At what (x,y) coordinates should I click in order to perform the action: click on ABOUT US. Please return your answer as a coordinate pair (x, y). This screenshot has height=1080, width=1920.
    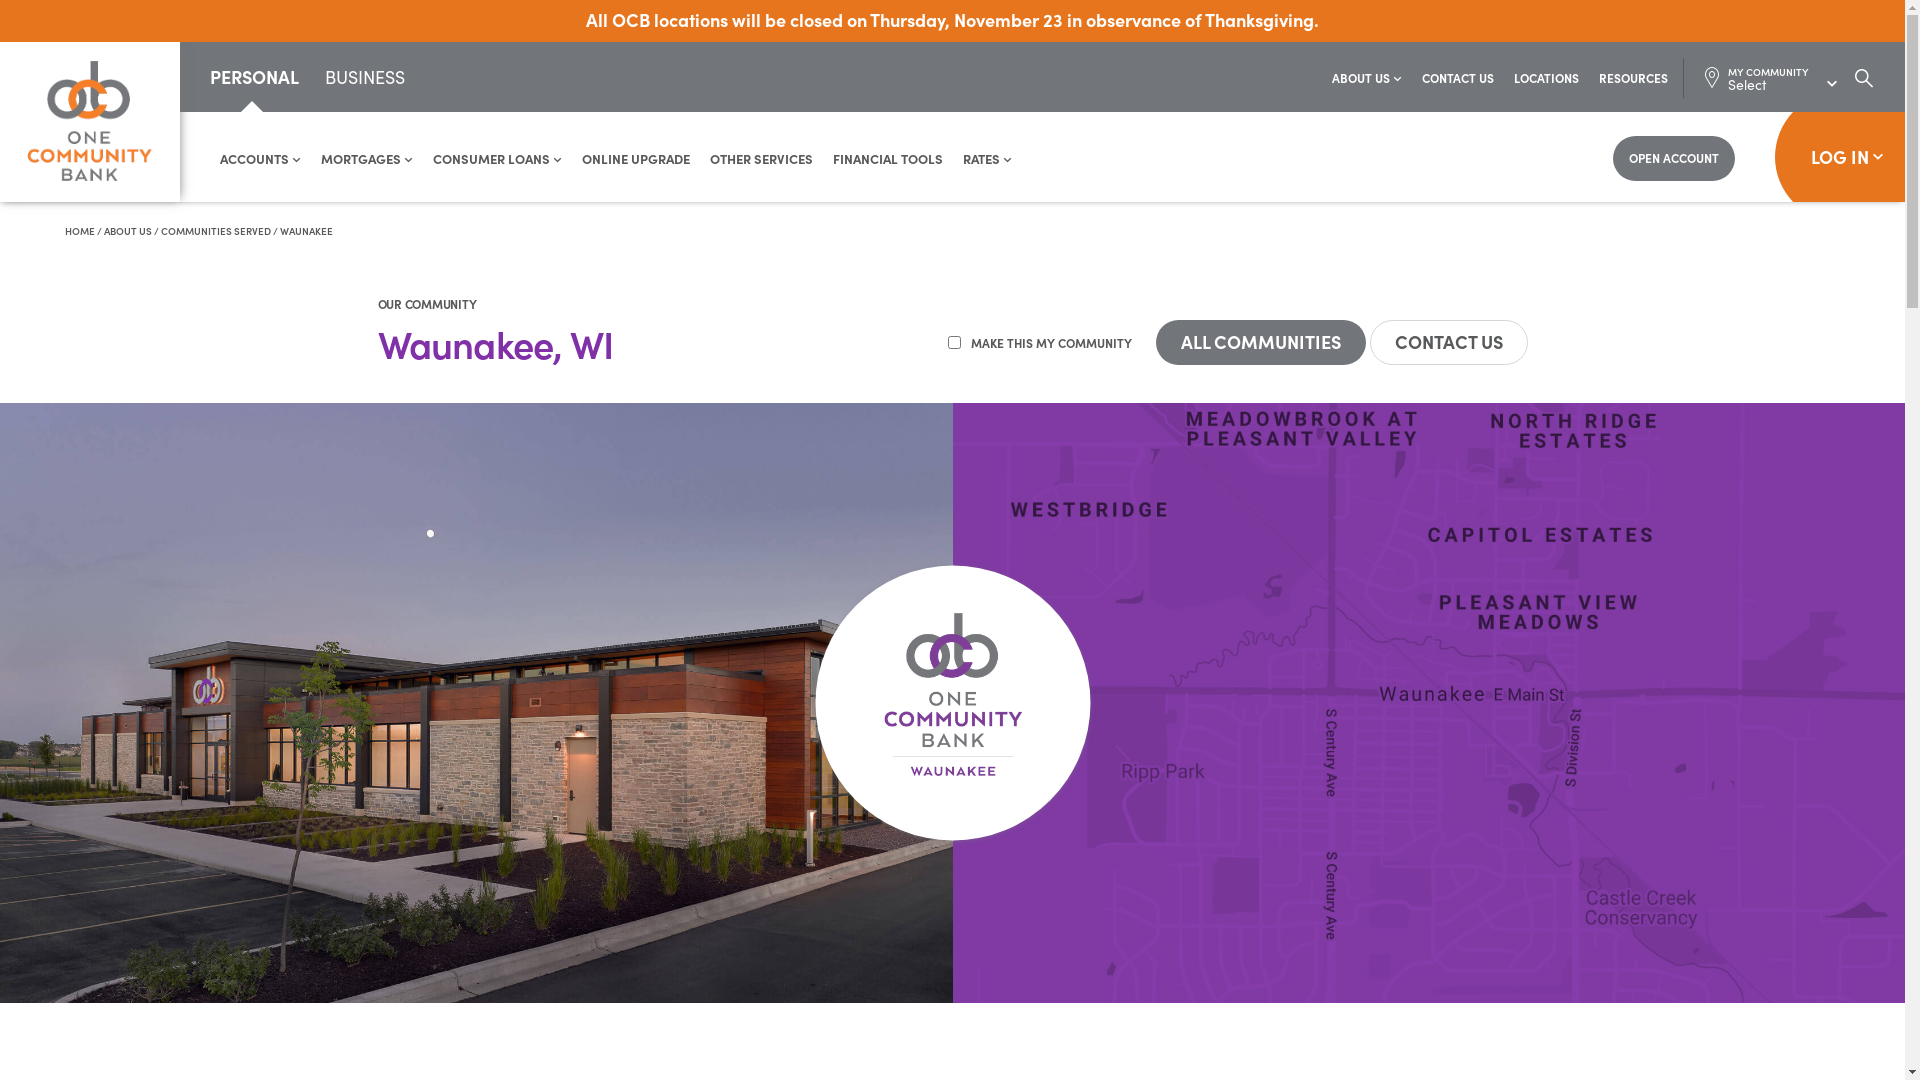
    Looking at the image, I should click on (128, 231).